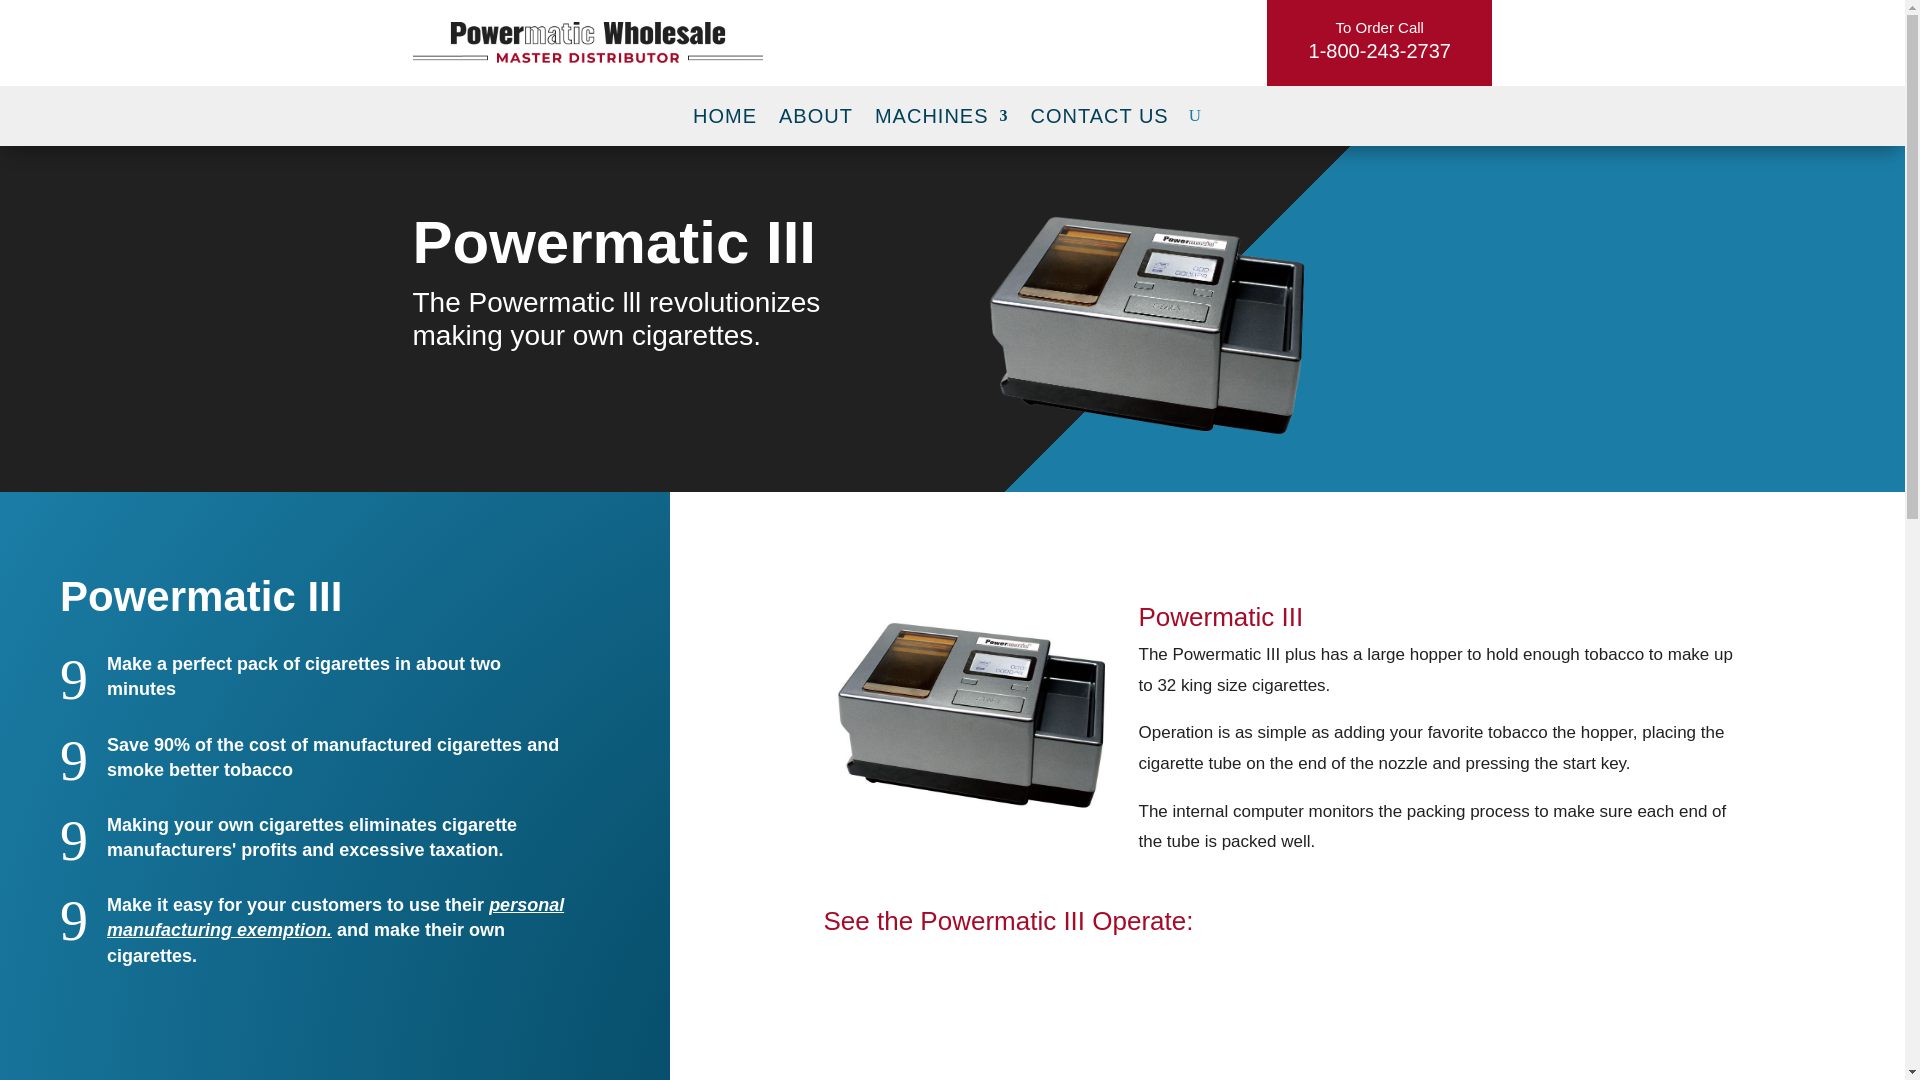 Image resolution: width=1920 pixels, height=1080 pixels. What do you see at coordinates (724, 118) in the screenshot?
I see `HOME` at bounding box center [724, 118].